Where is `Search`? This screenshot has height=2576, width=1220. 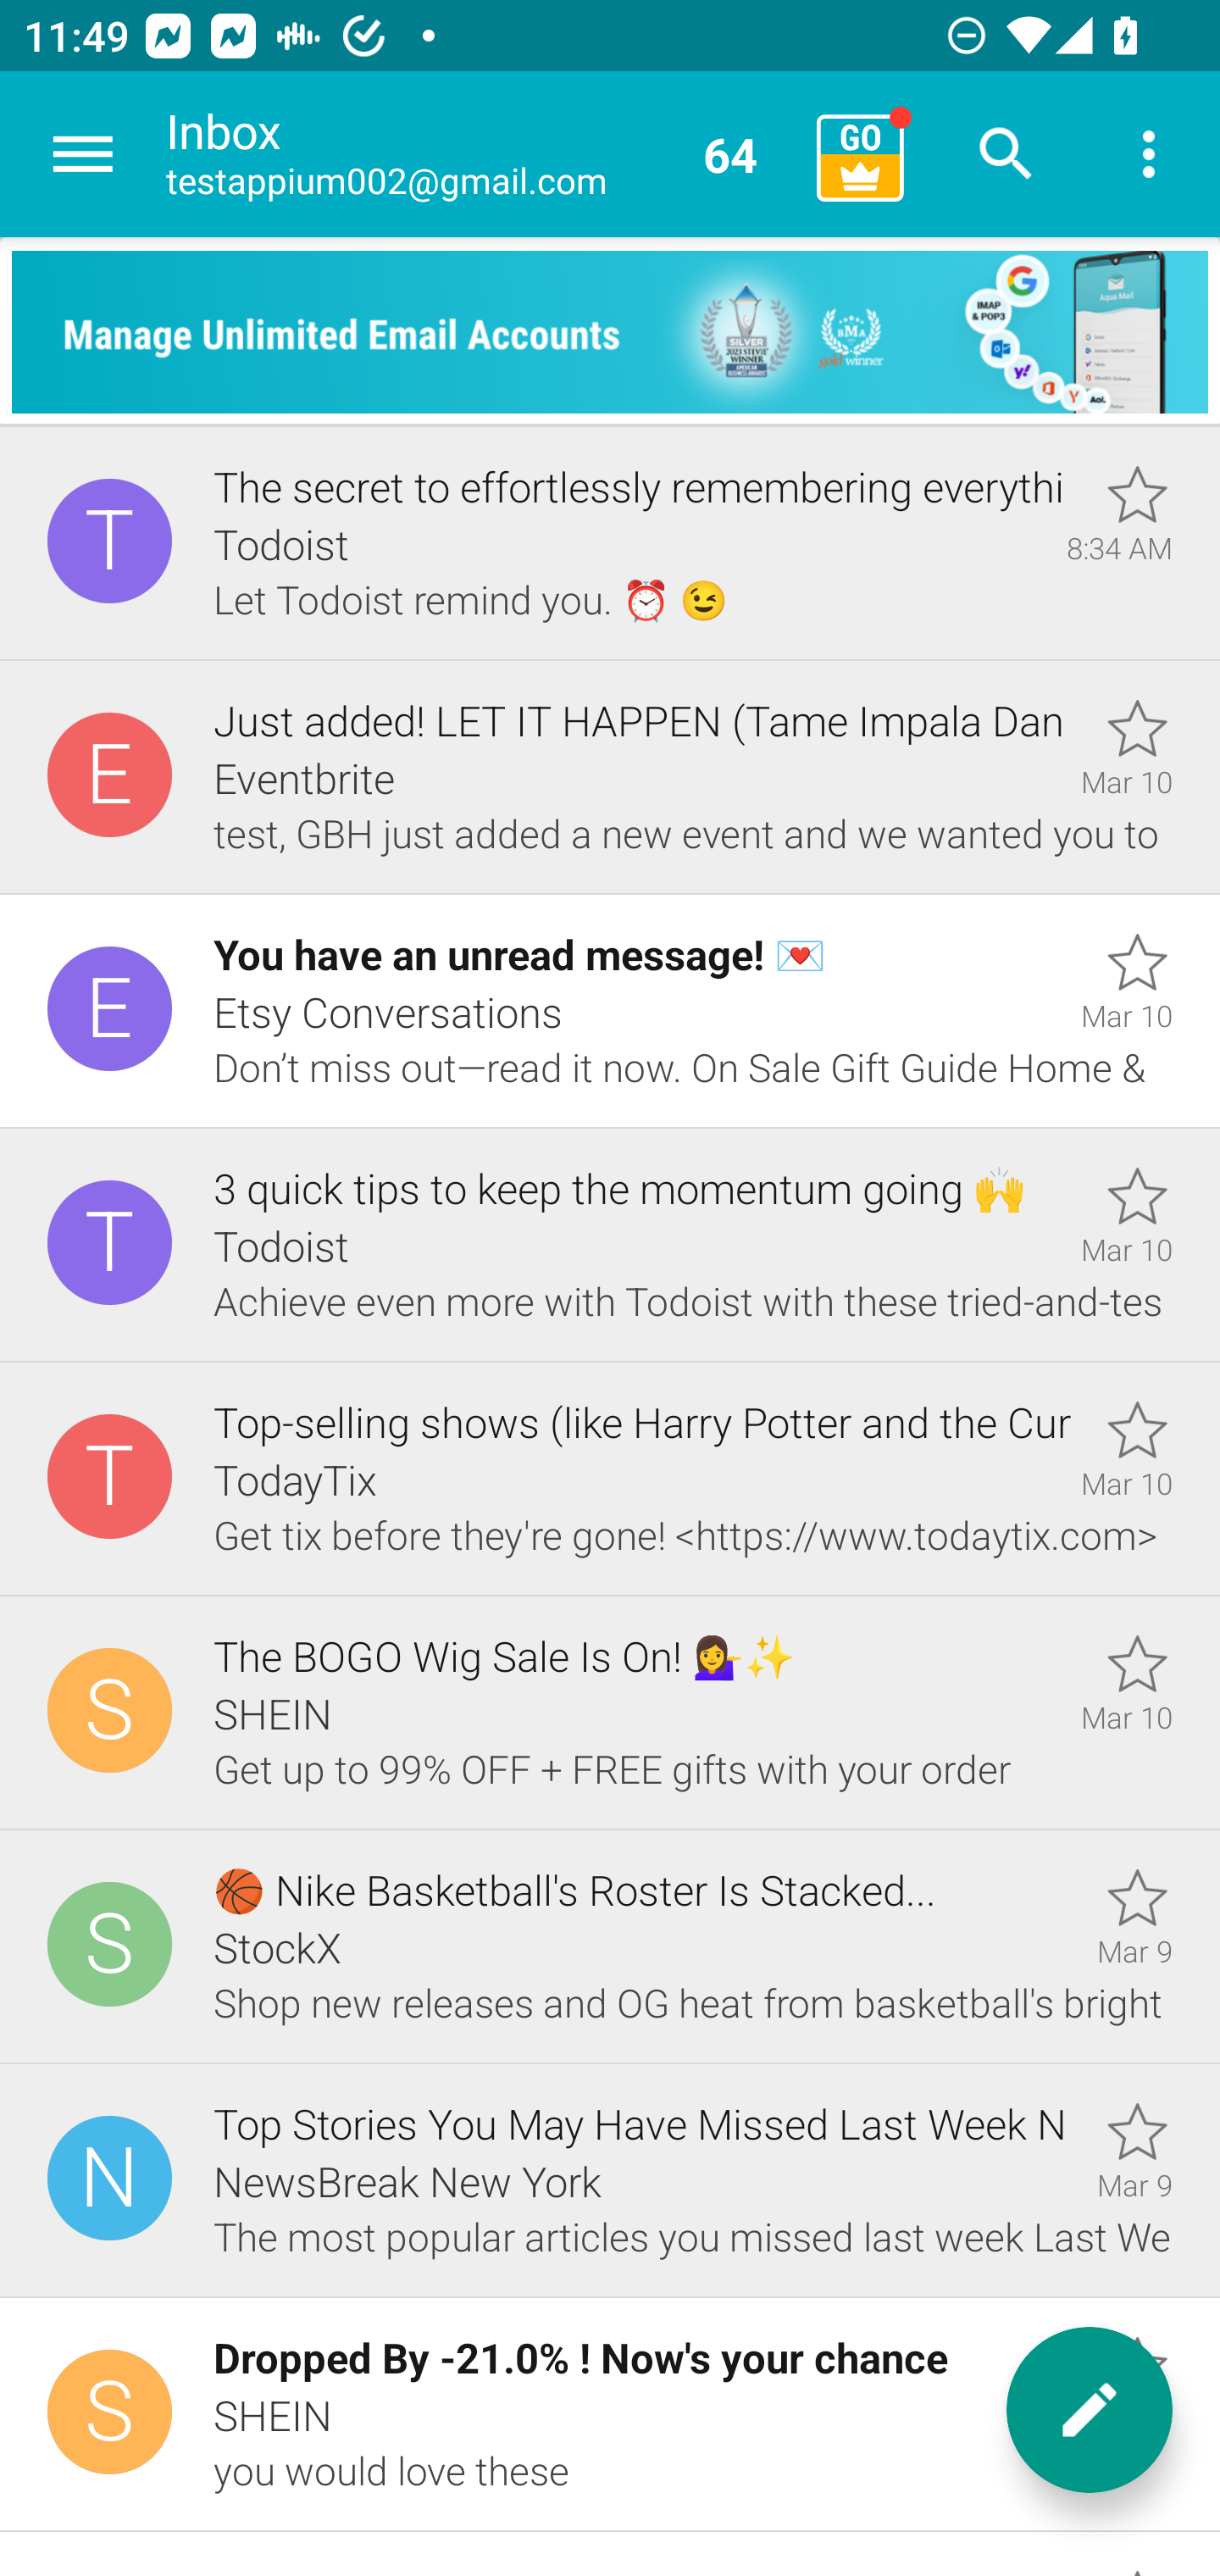 Search is located at coordinates (1006, 154).